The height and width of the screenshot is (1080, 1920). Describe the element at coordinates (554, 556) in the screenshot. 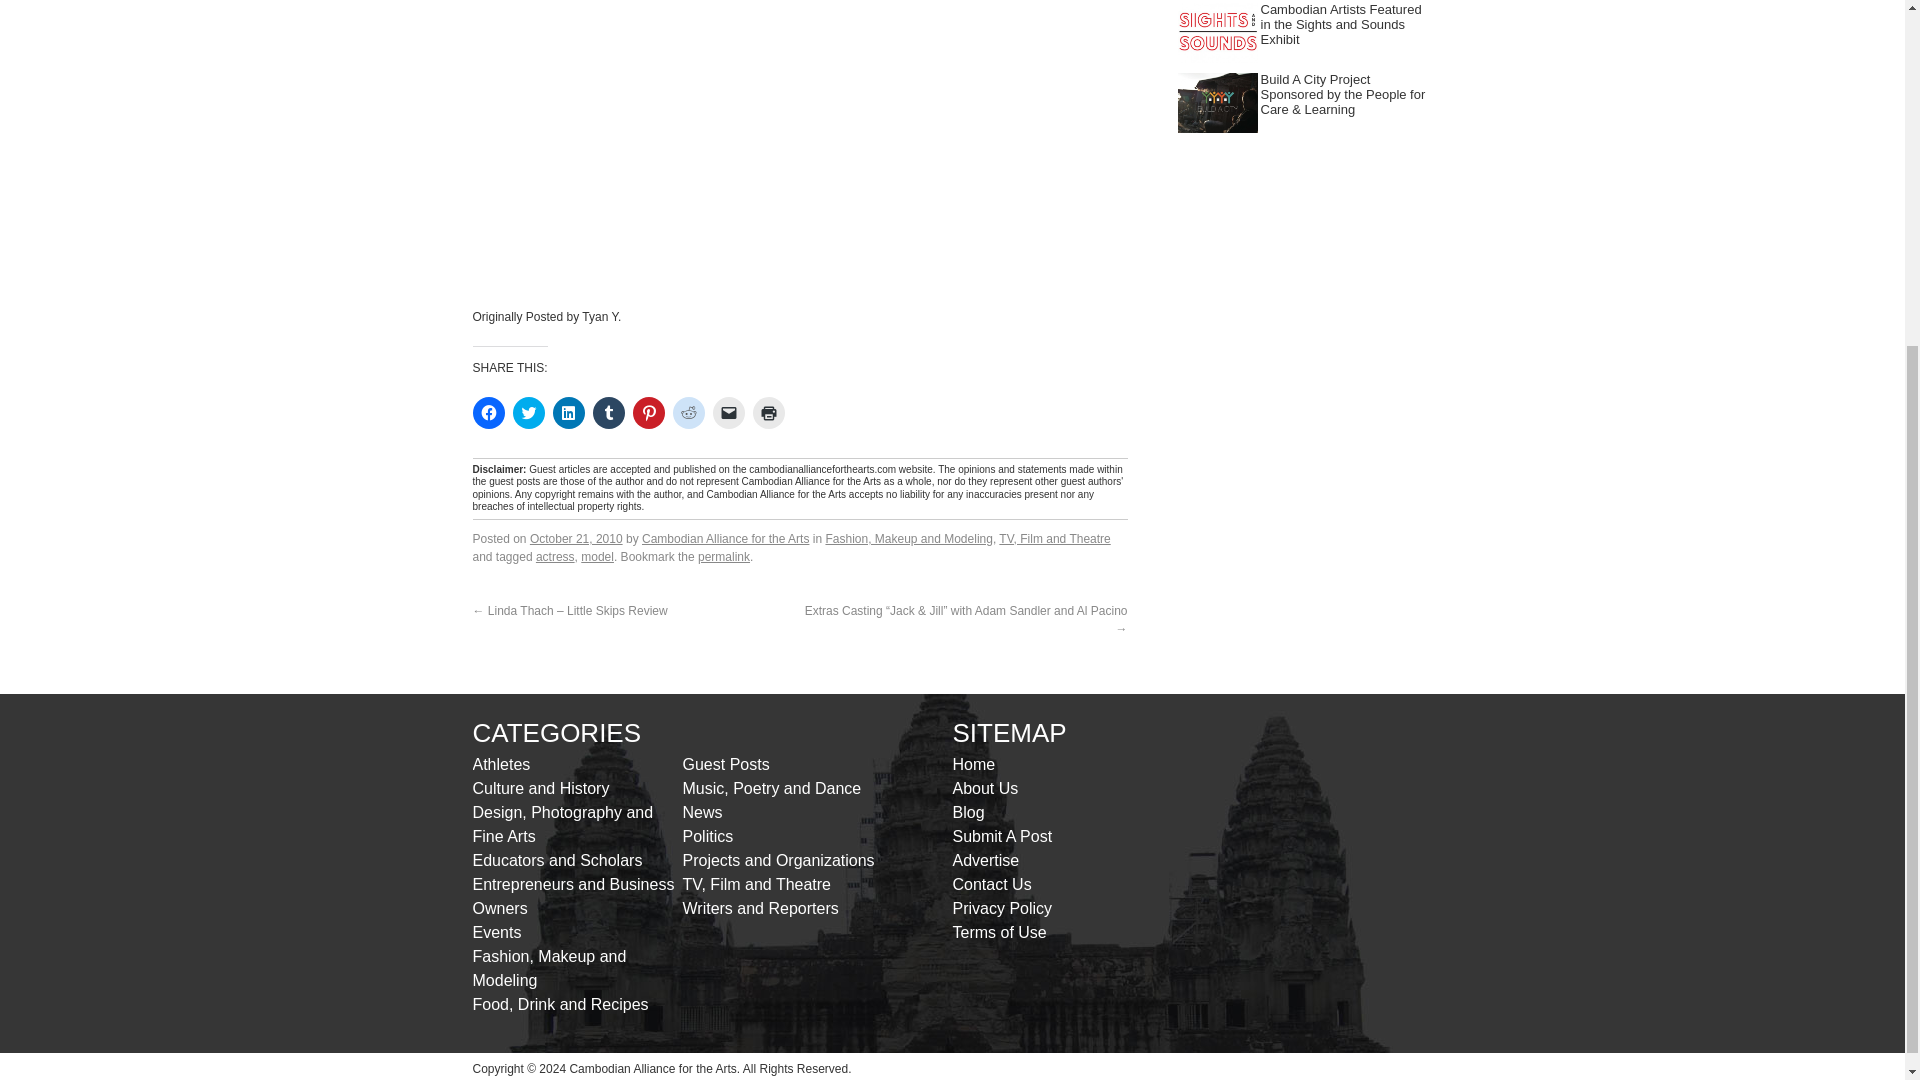

I see `actress` at that location.